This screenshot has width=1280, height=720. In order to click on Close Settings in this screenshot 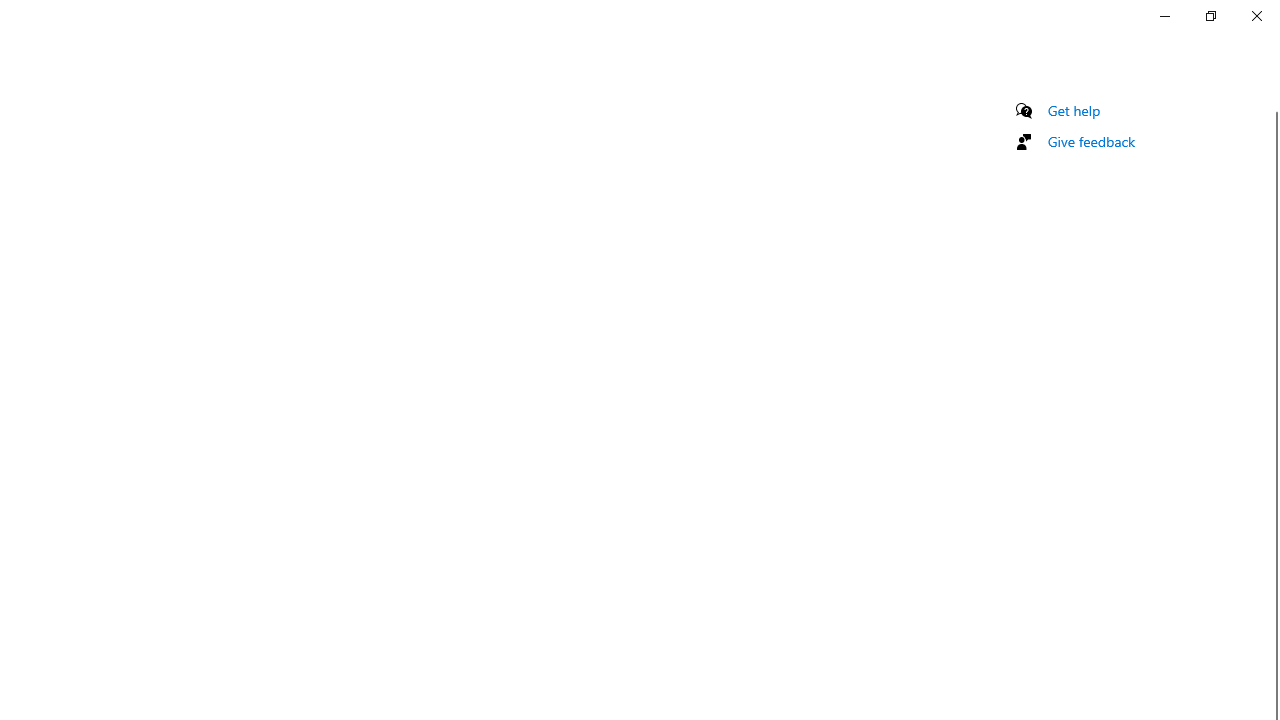, I will do `click(1256, 16)`.